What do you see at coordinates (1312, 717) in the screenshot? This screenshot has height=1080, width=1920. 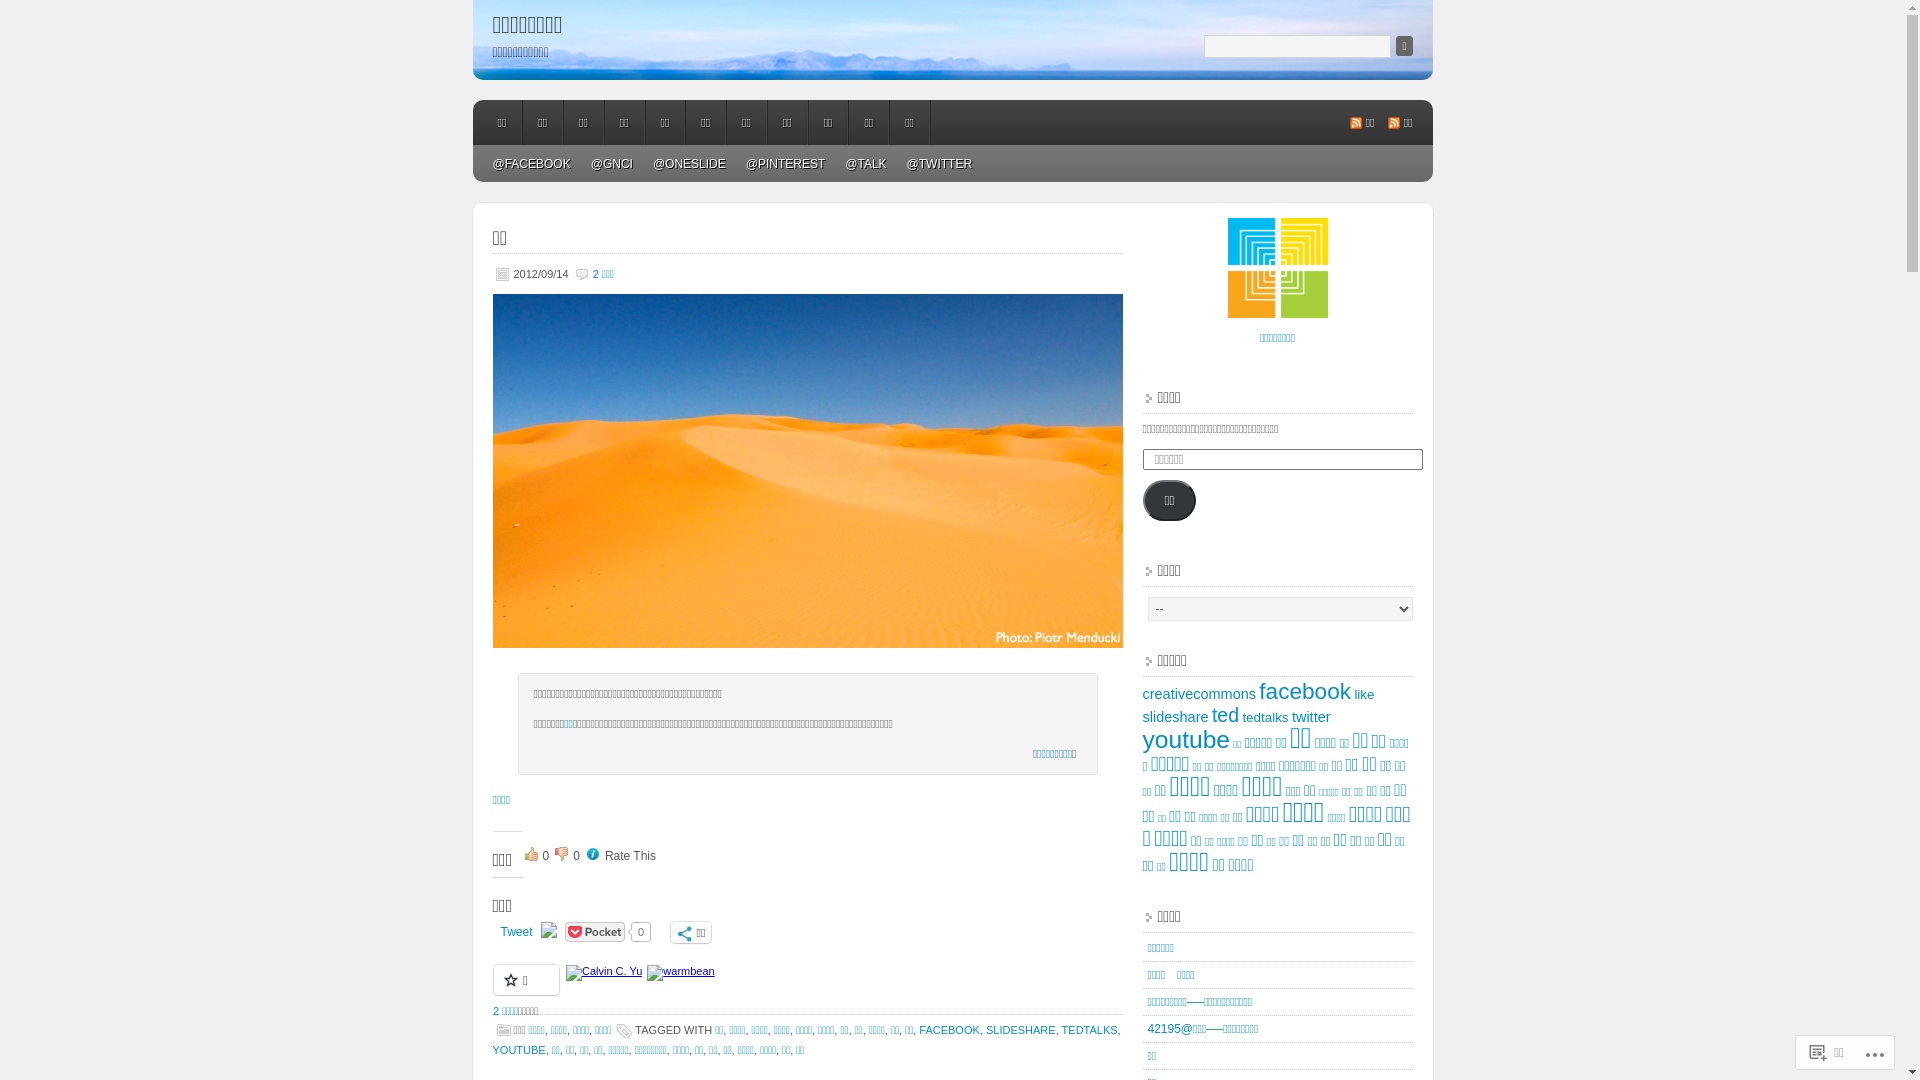 I see `twitter` at bounding box center [1312, 717].